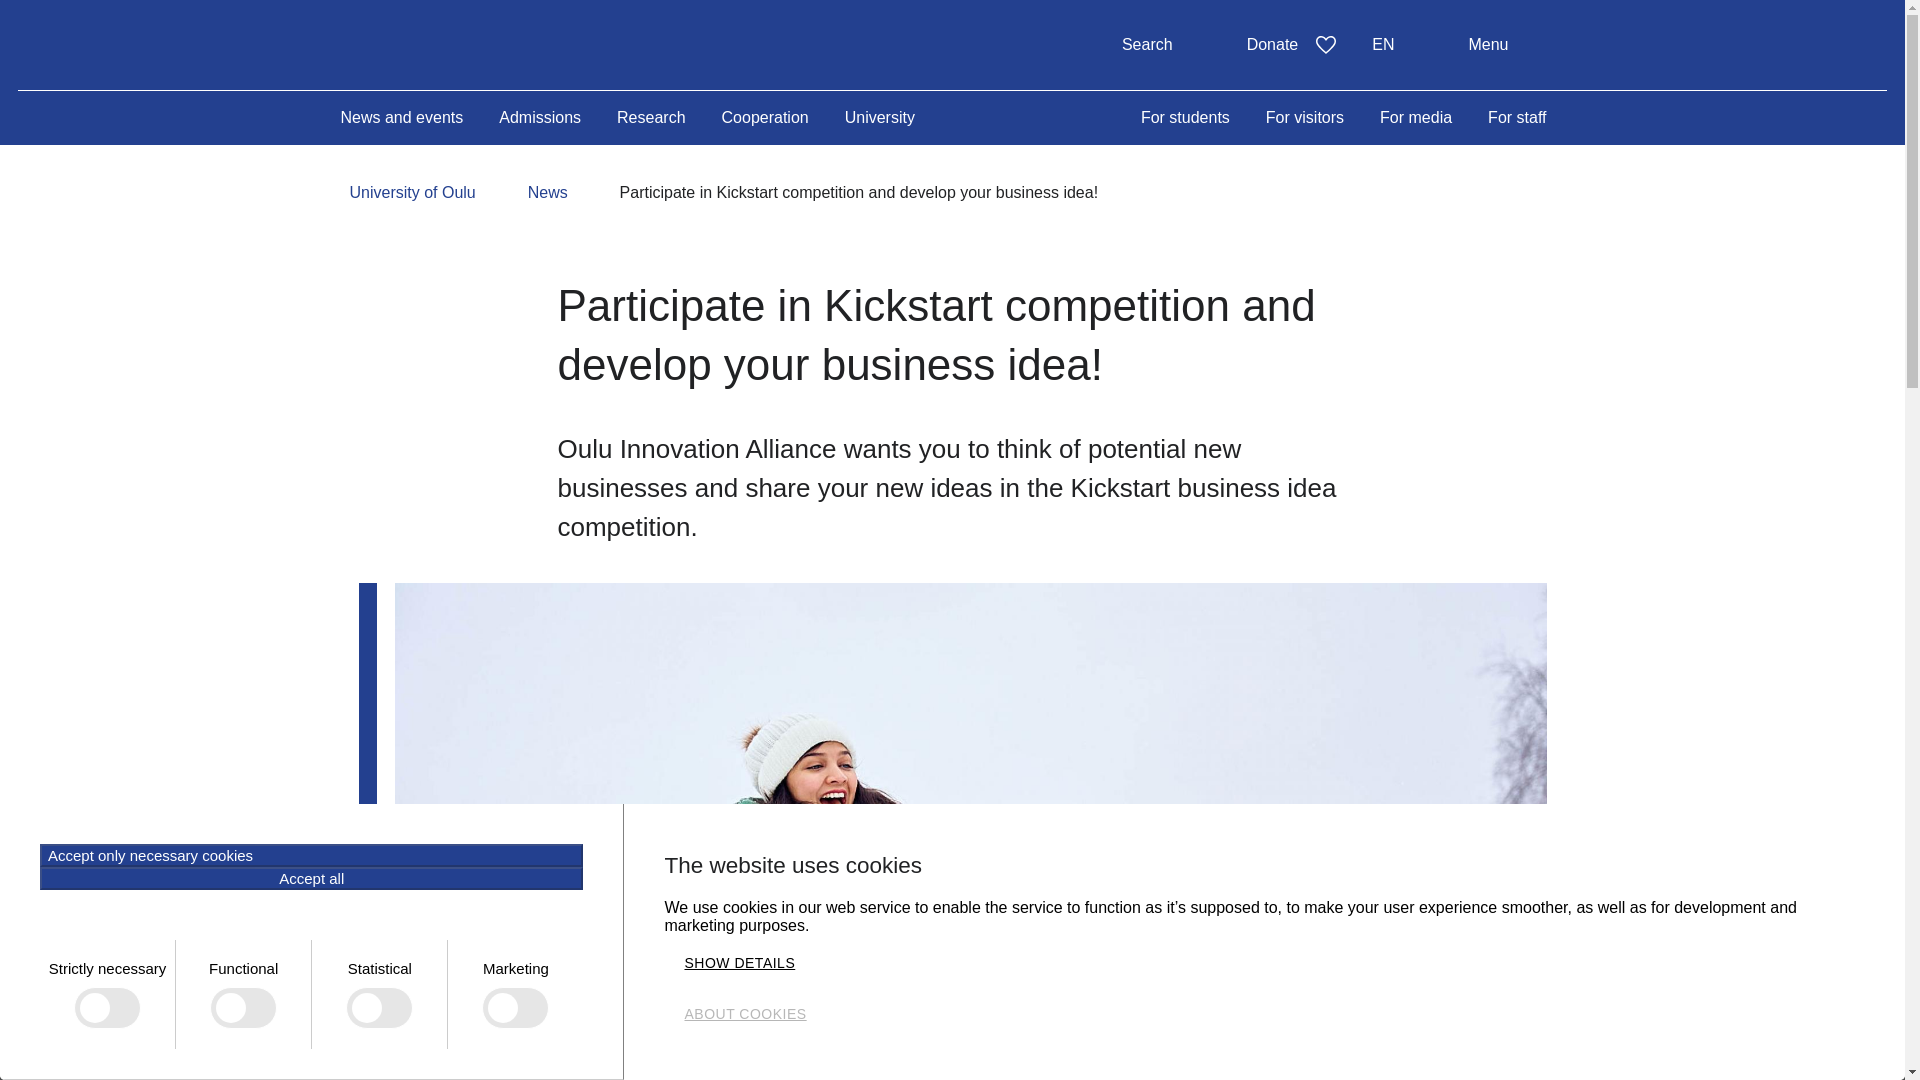 The height and width of the screenshot is (1080, 1920). What do you see at coordinates (739, 962) in the screenshot?
I see `SHOW DETAILS` at bounding box center [739, 962].